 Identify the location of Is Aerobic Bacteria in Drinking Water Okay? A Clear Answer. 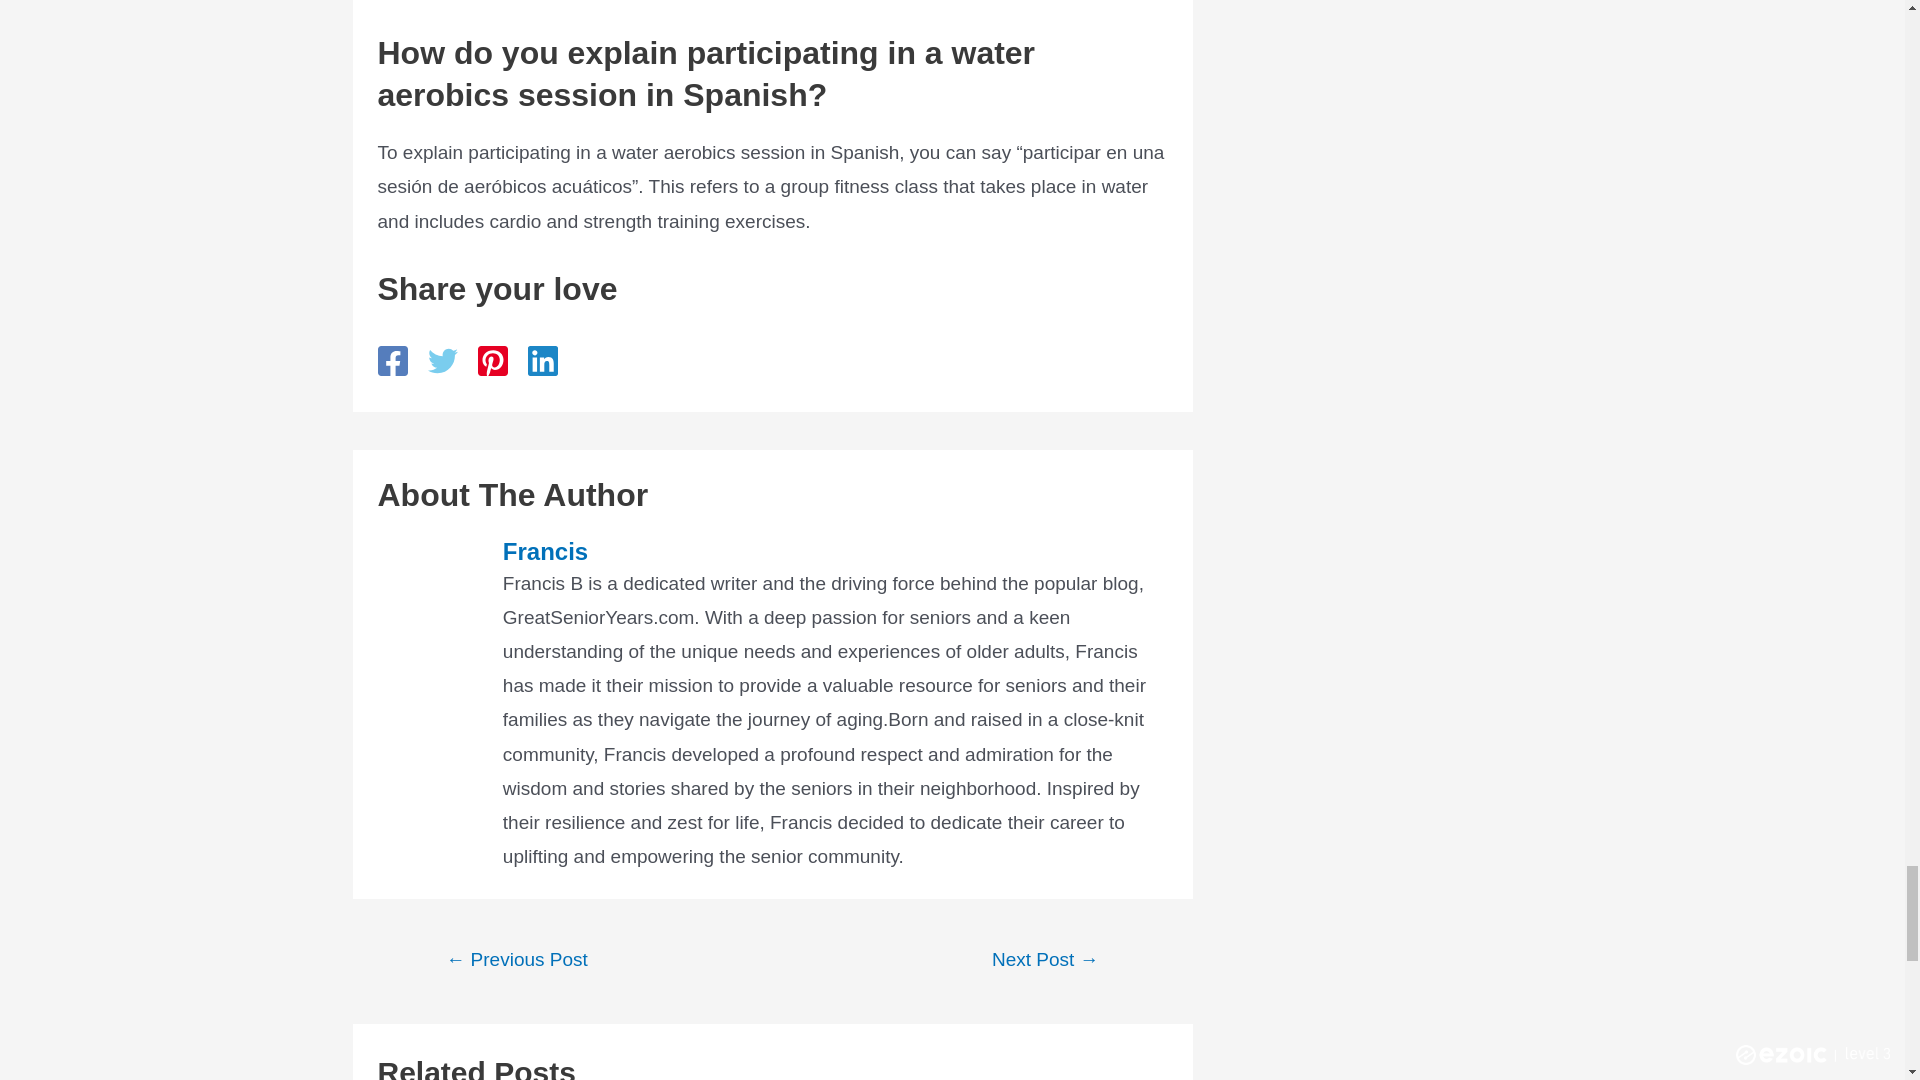
(1046, 960).